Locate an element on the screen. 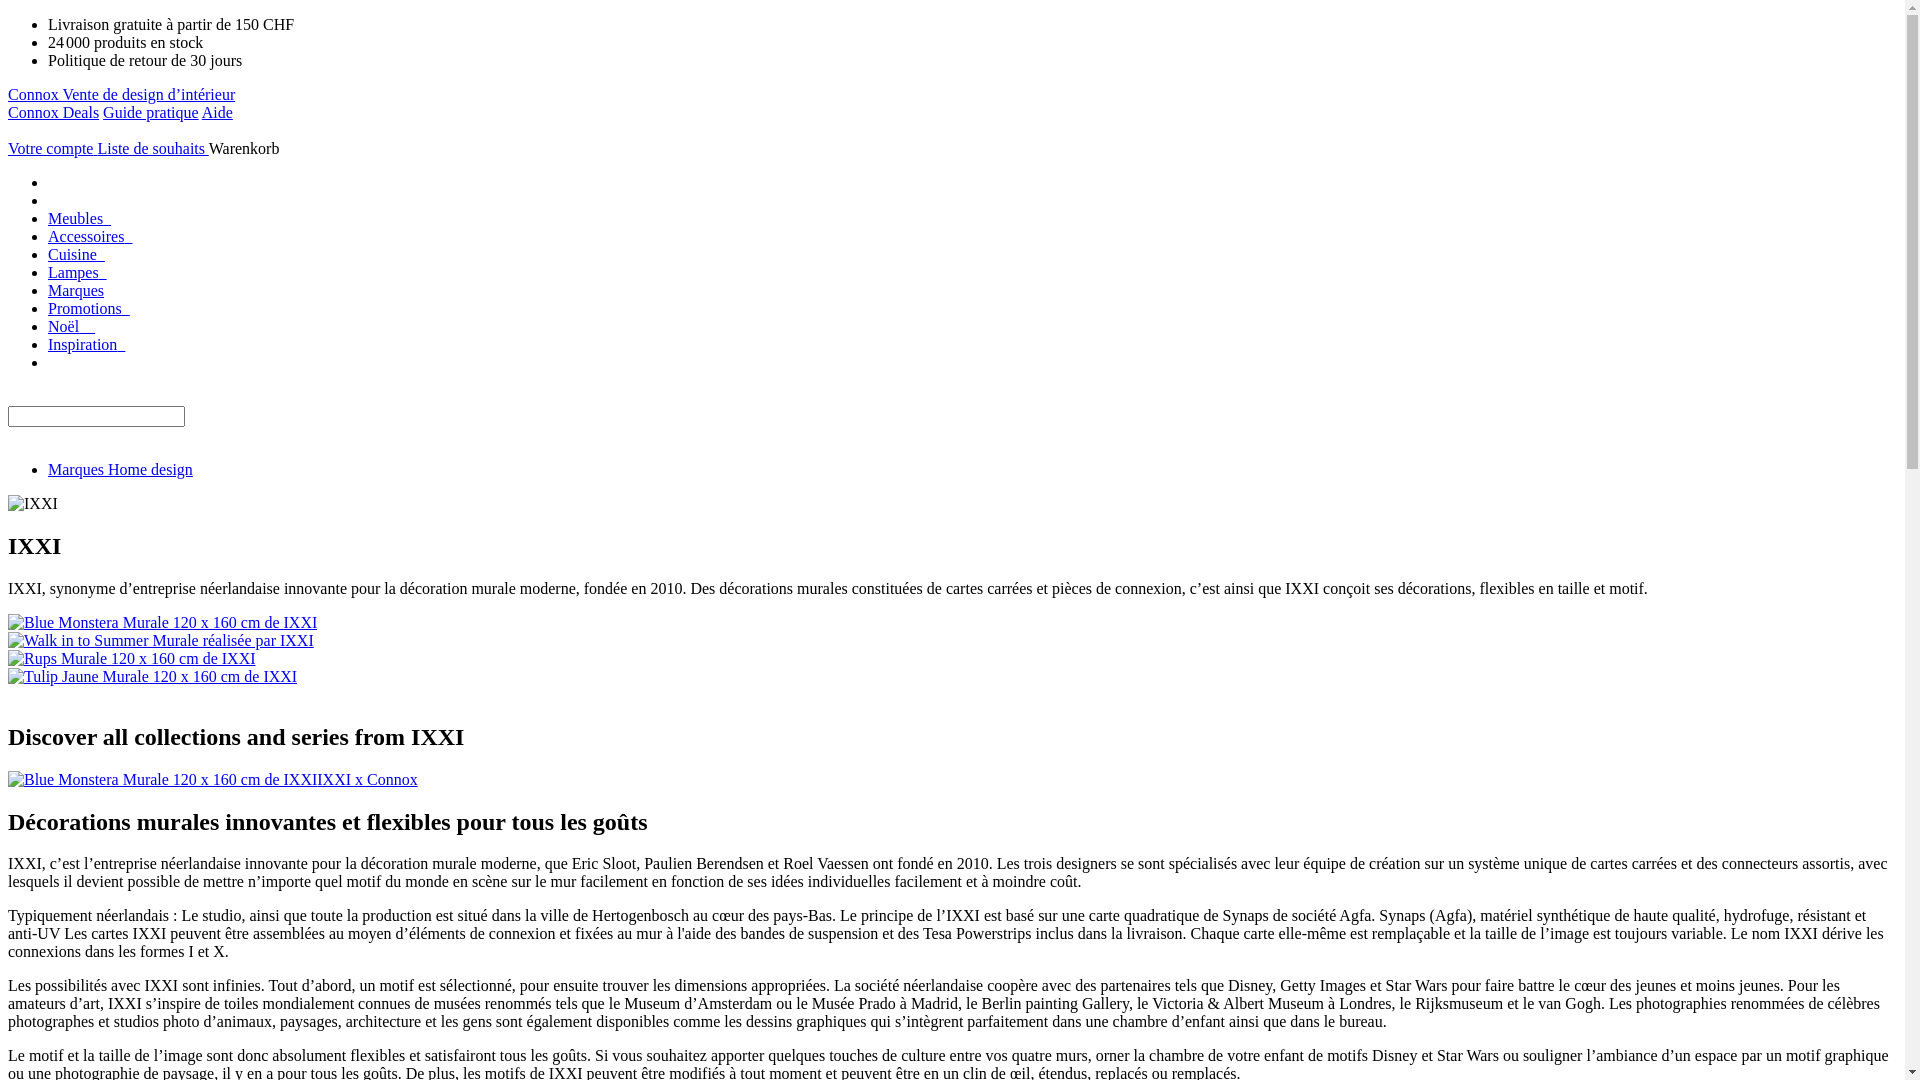 This screenshot has width=1920, height=1080. Guide pratique is located at coordinates (151, 112).